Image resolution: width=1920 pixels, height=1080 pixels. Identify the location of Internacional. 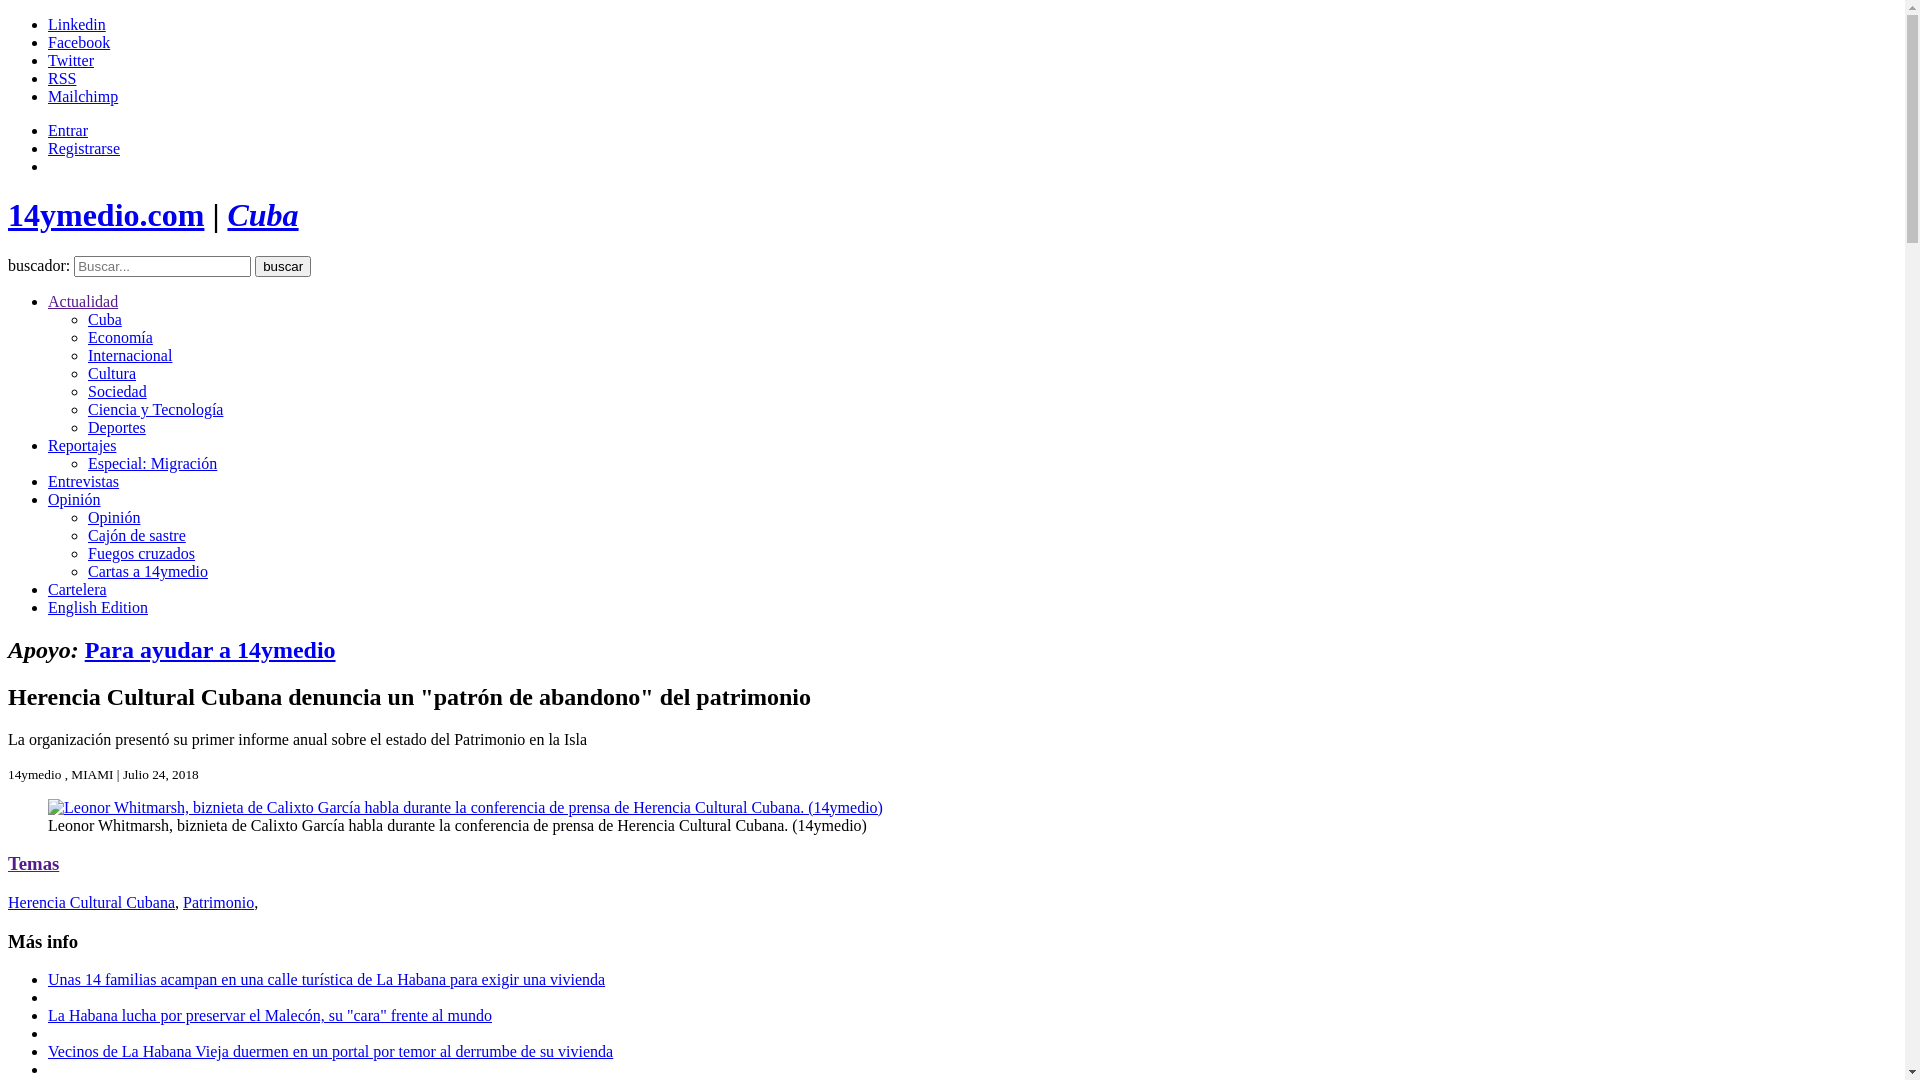
(130, 356).